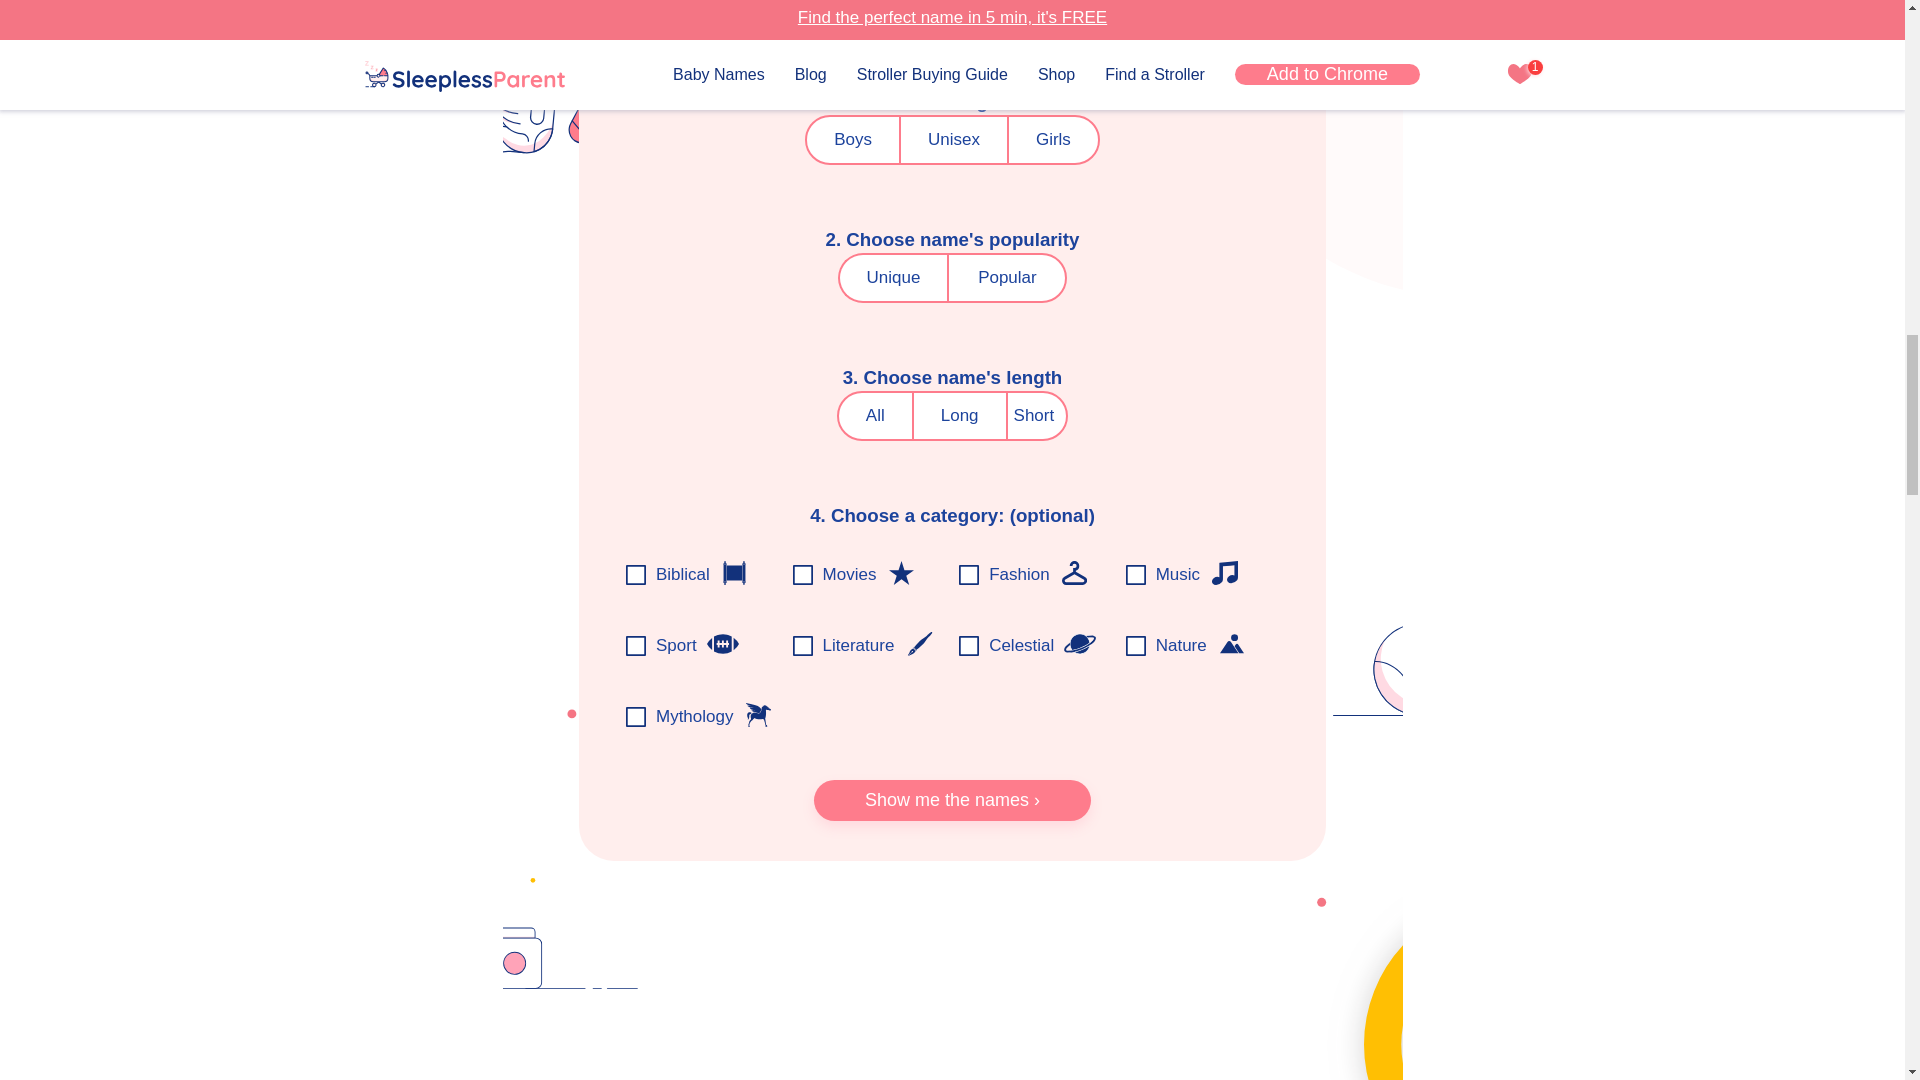 Image resolution: width=1920 pixels, height=1080 pixels. I want to click on Advertisement, so click(951, 990).